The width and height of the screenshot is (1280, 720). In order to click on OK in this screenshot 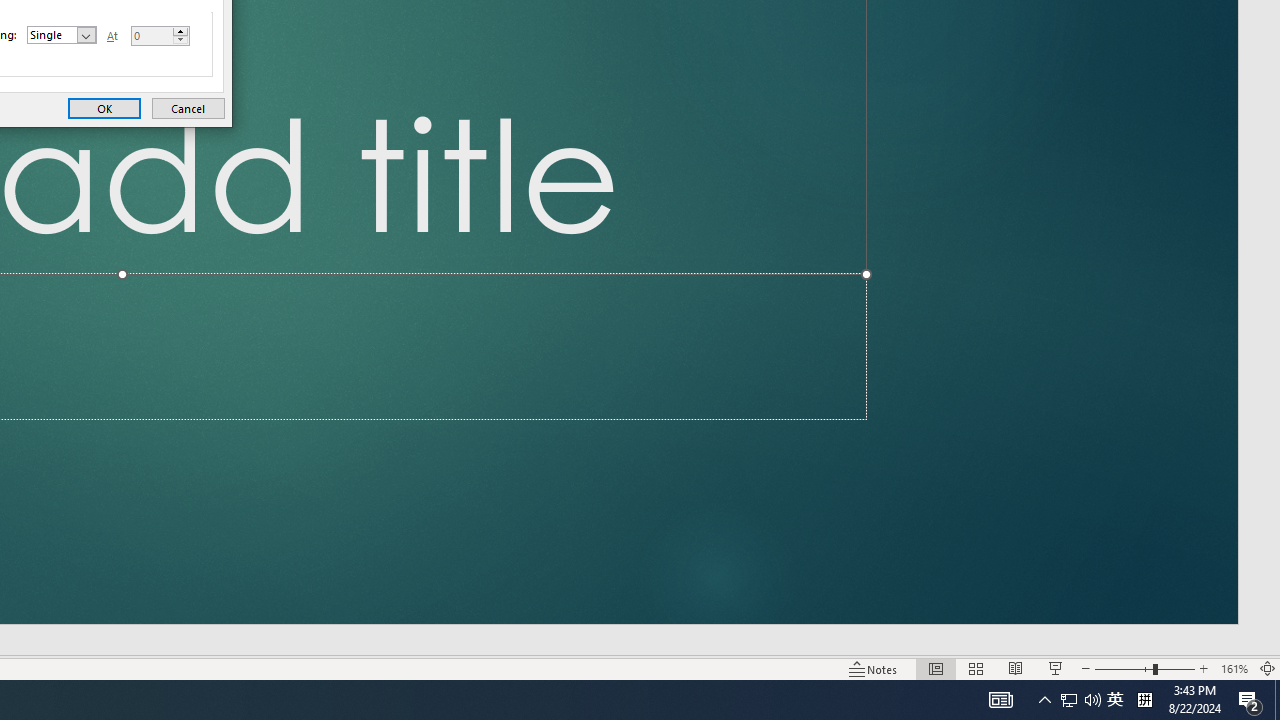, I will do `click(104, 108)`.